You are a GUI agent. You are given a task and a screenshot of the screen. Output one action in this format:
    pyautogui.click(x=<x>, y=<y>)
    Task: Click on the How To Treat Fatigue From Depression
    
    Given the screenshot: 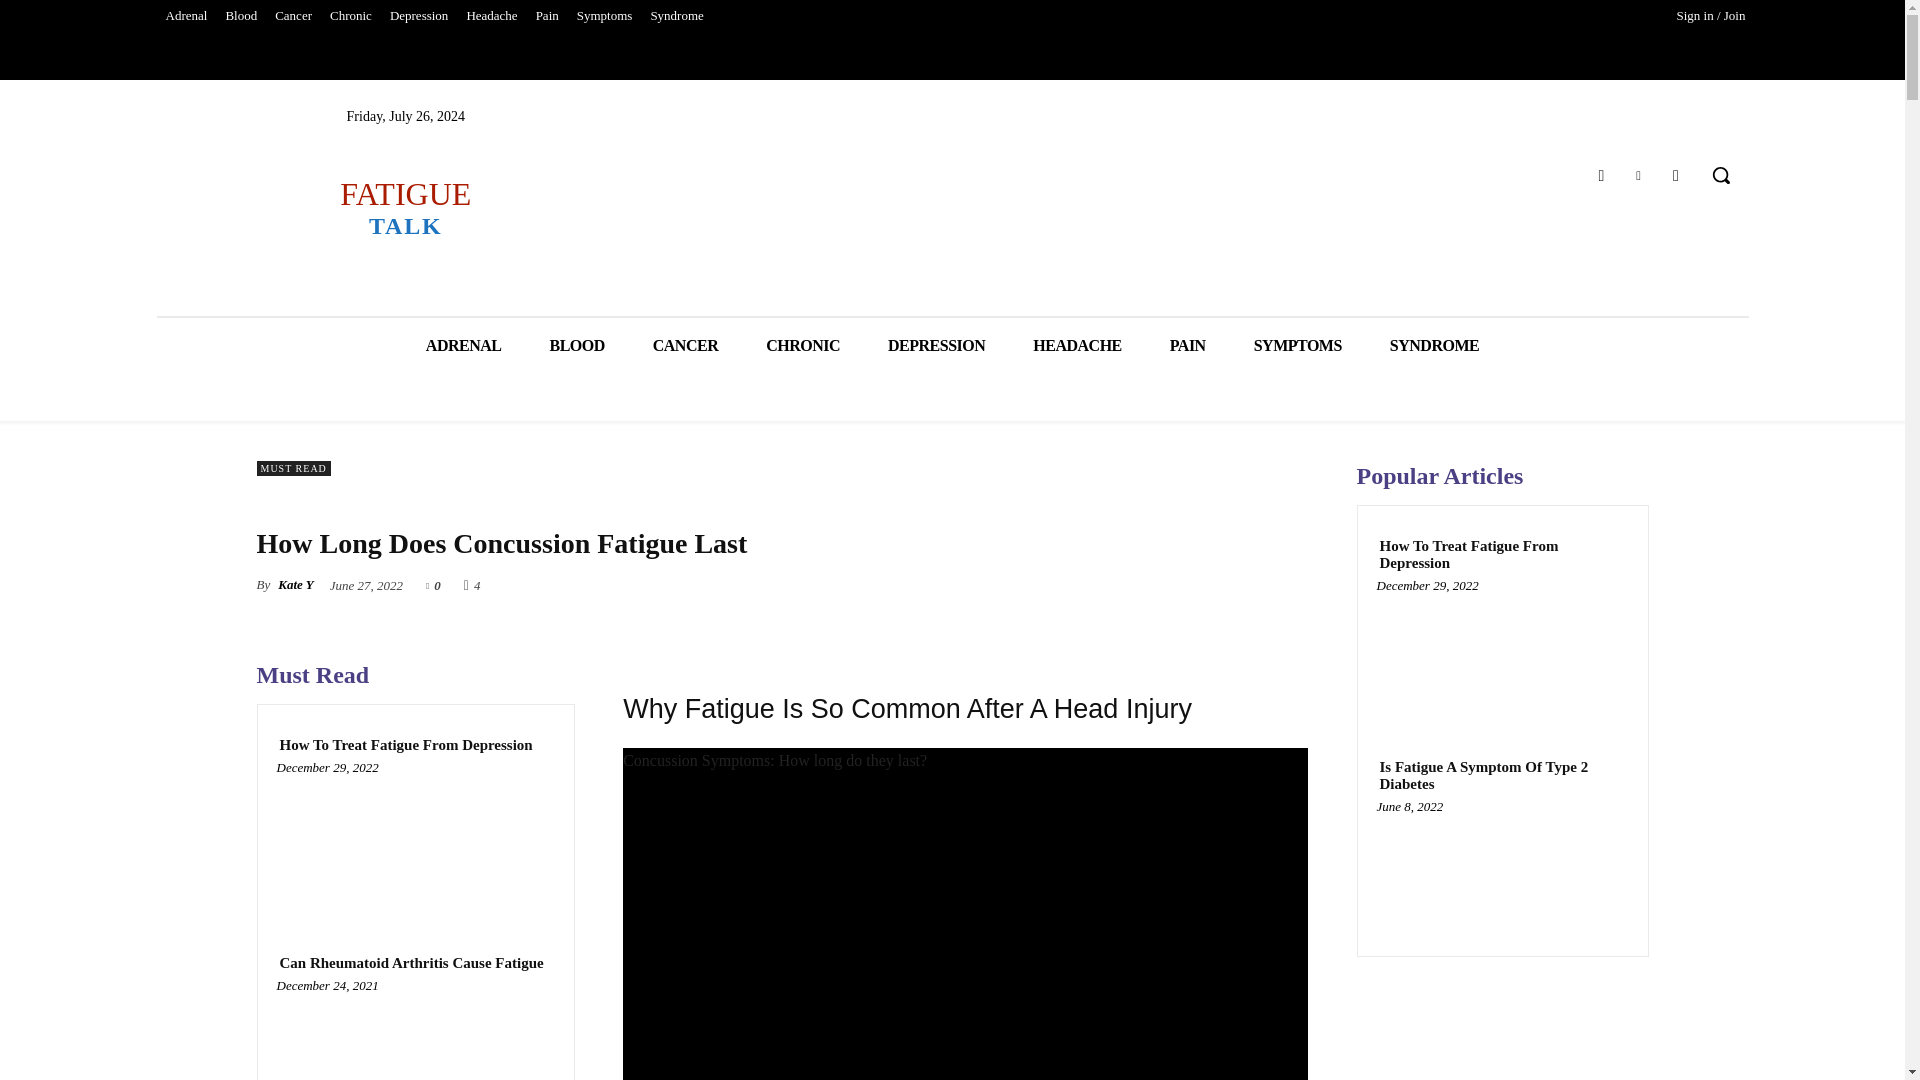 What is the action you would take?
    pyautogui.click(x=415, y=842)
    